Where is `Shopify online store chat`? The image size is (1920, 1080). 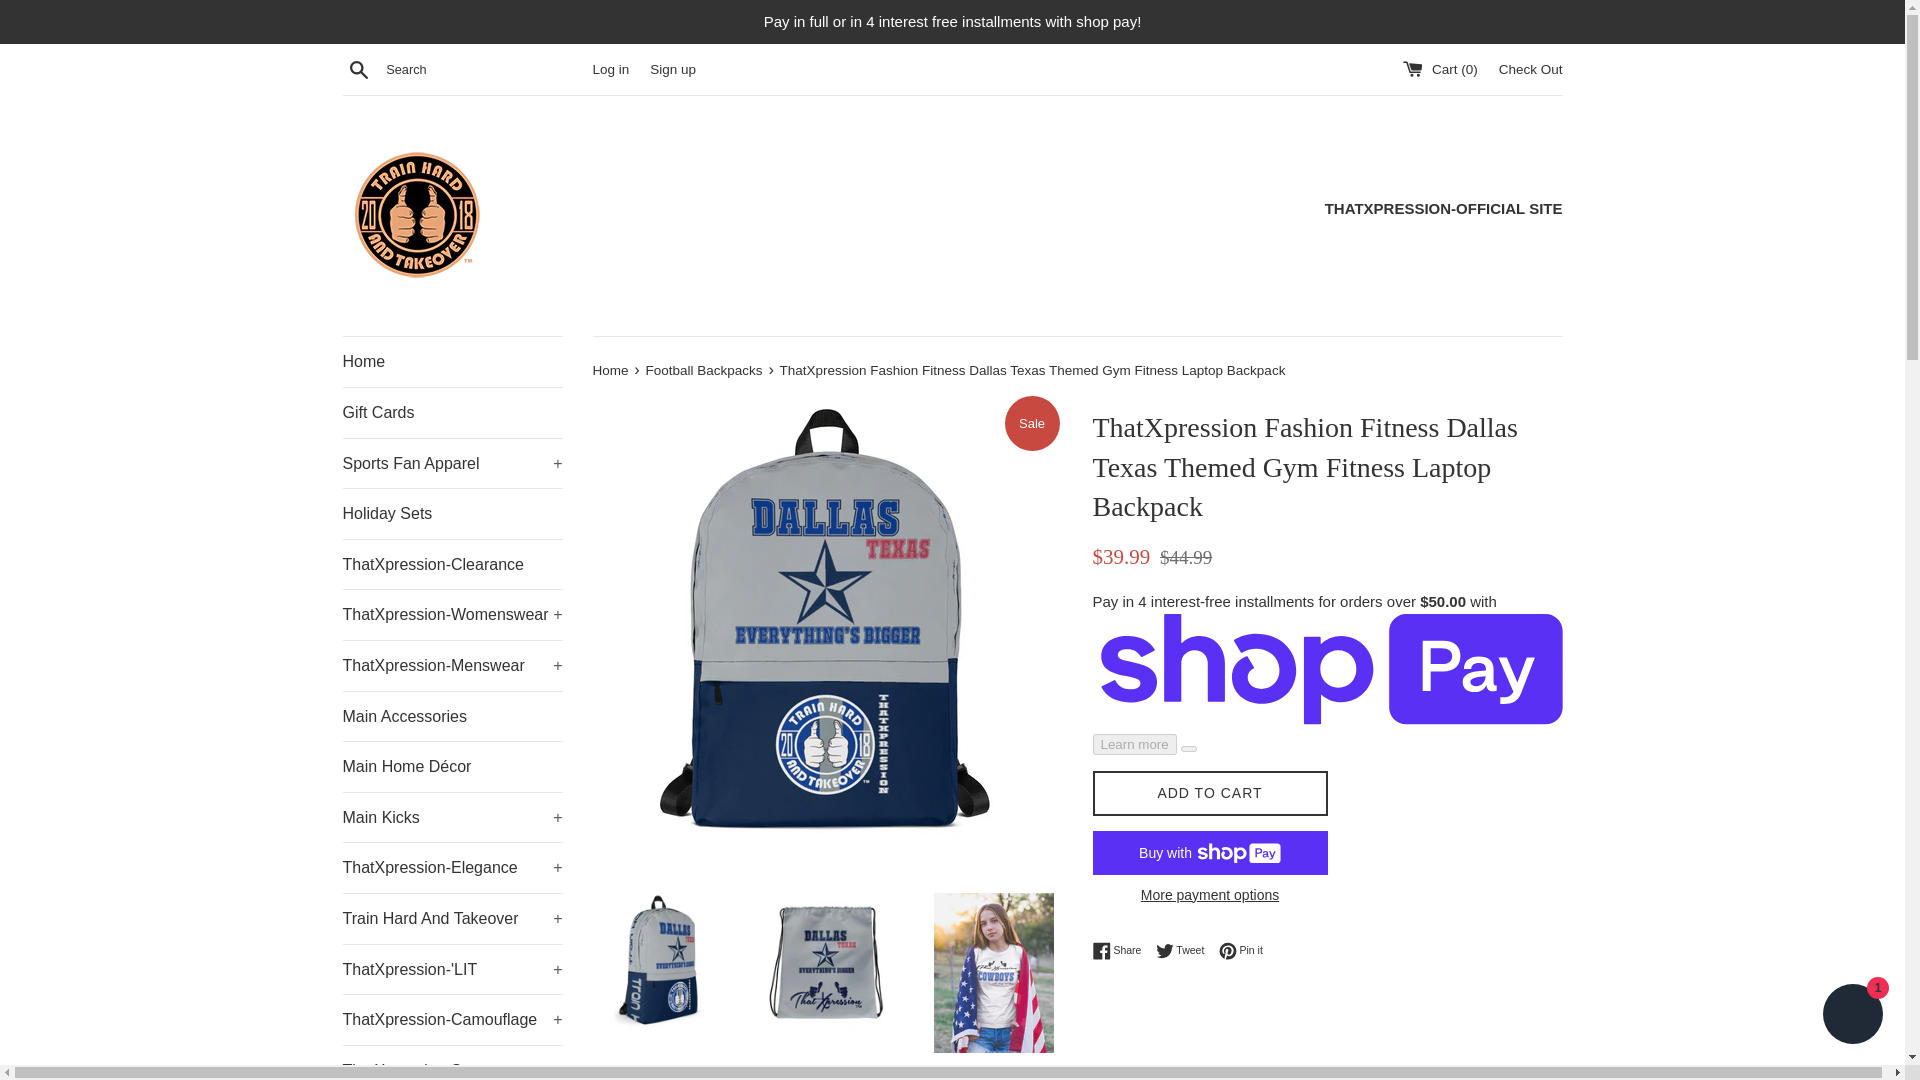
Shopify online store chat is located at coordinates (1852, 1016).